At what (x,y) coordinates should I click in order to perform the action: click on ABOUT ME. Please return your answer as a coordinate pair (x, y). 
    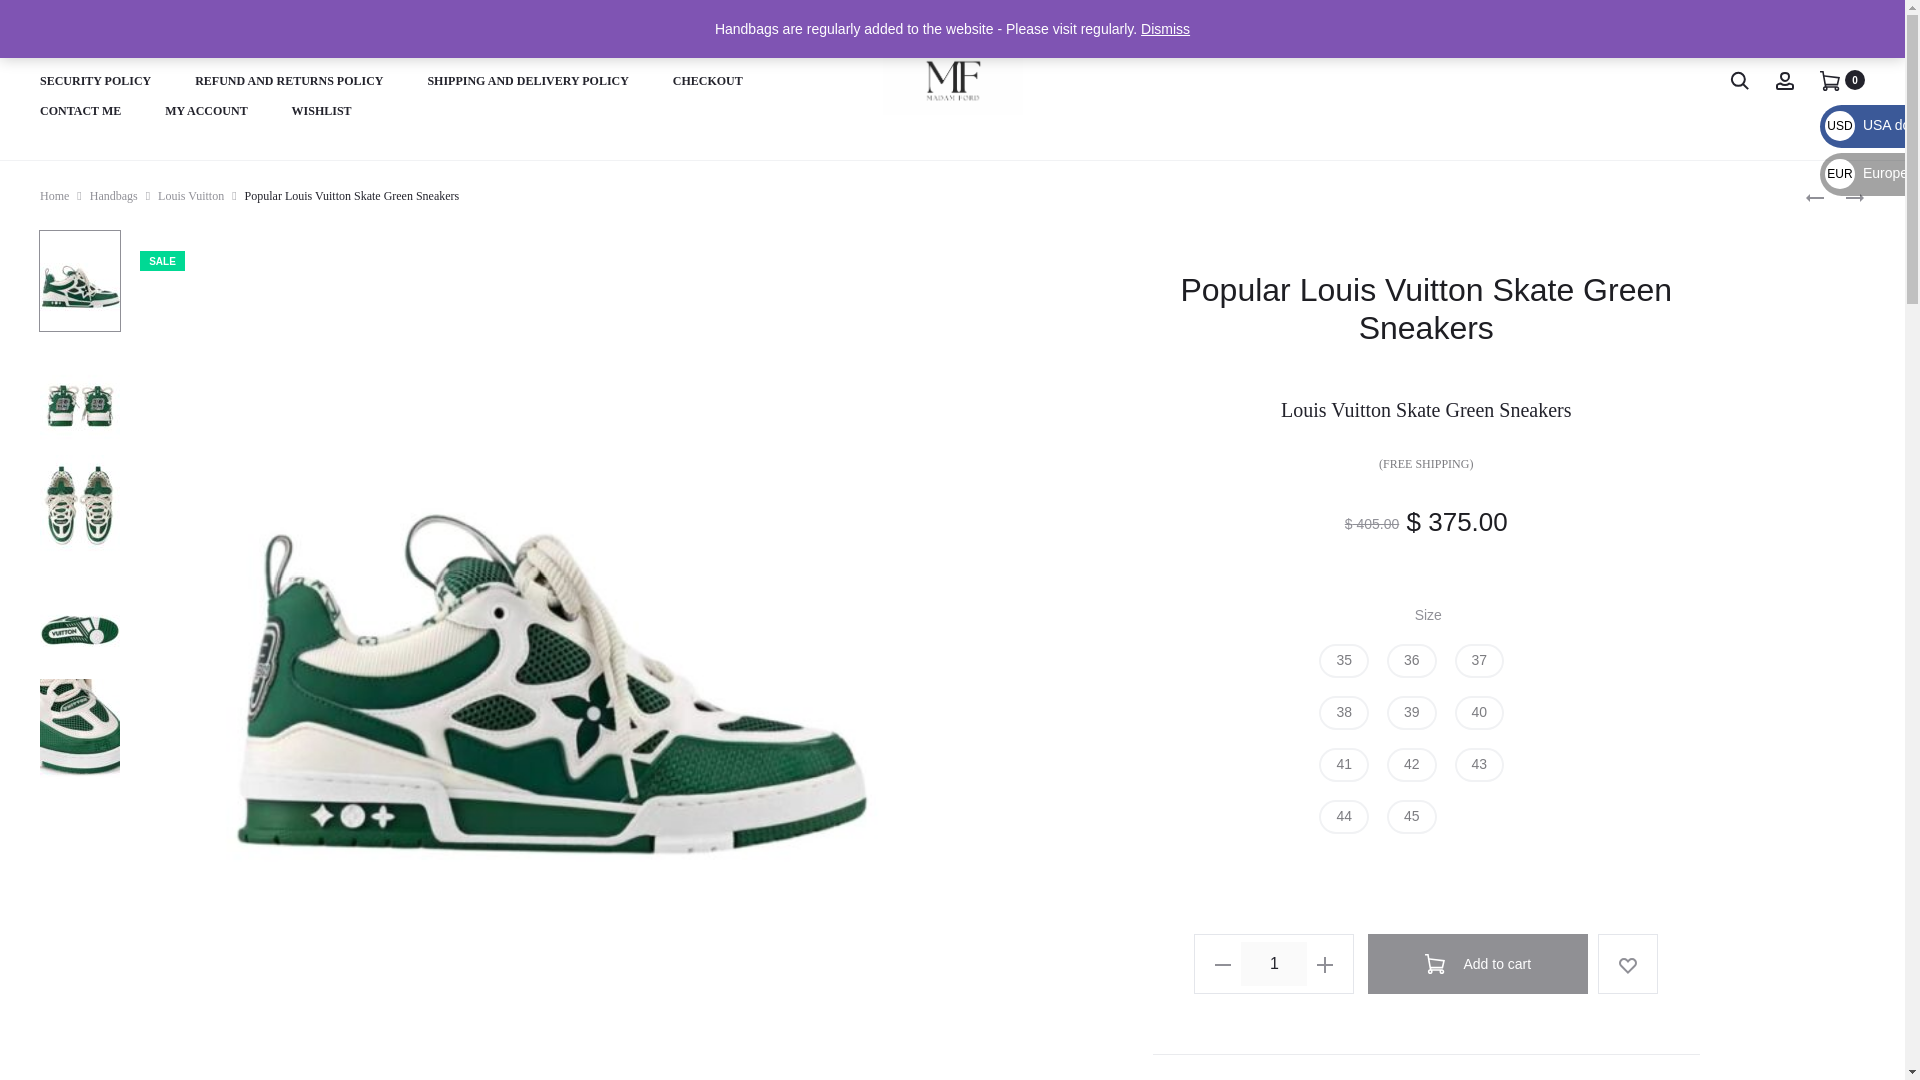
    Looking at the image, I should click on (72, 51).